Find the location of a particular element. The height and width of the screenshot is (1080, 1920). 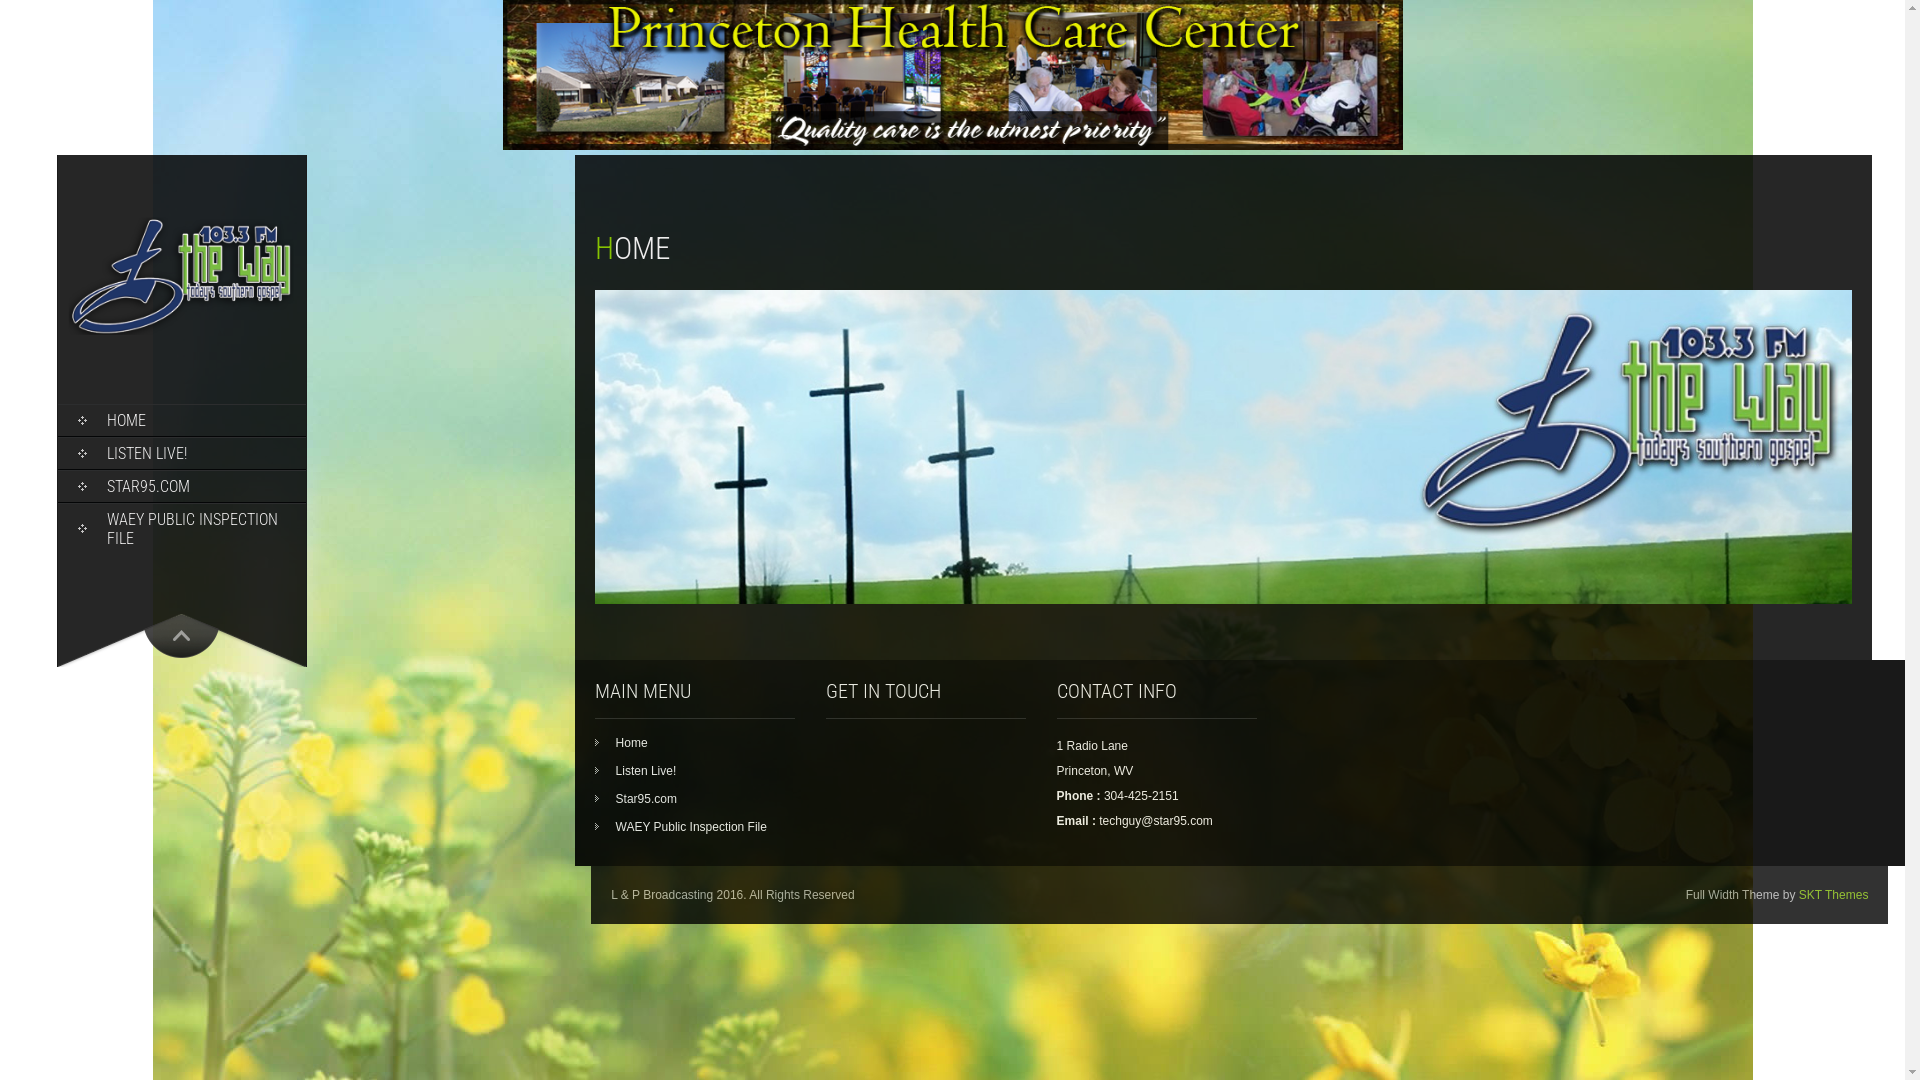

LISTEN LIVE! is located at coordinates (182, 454).